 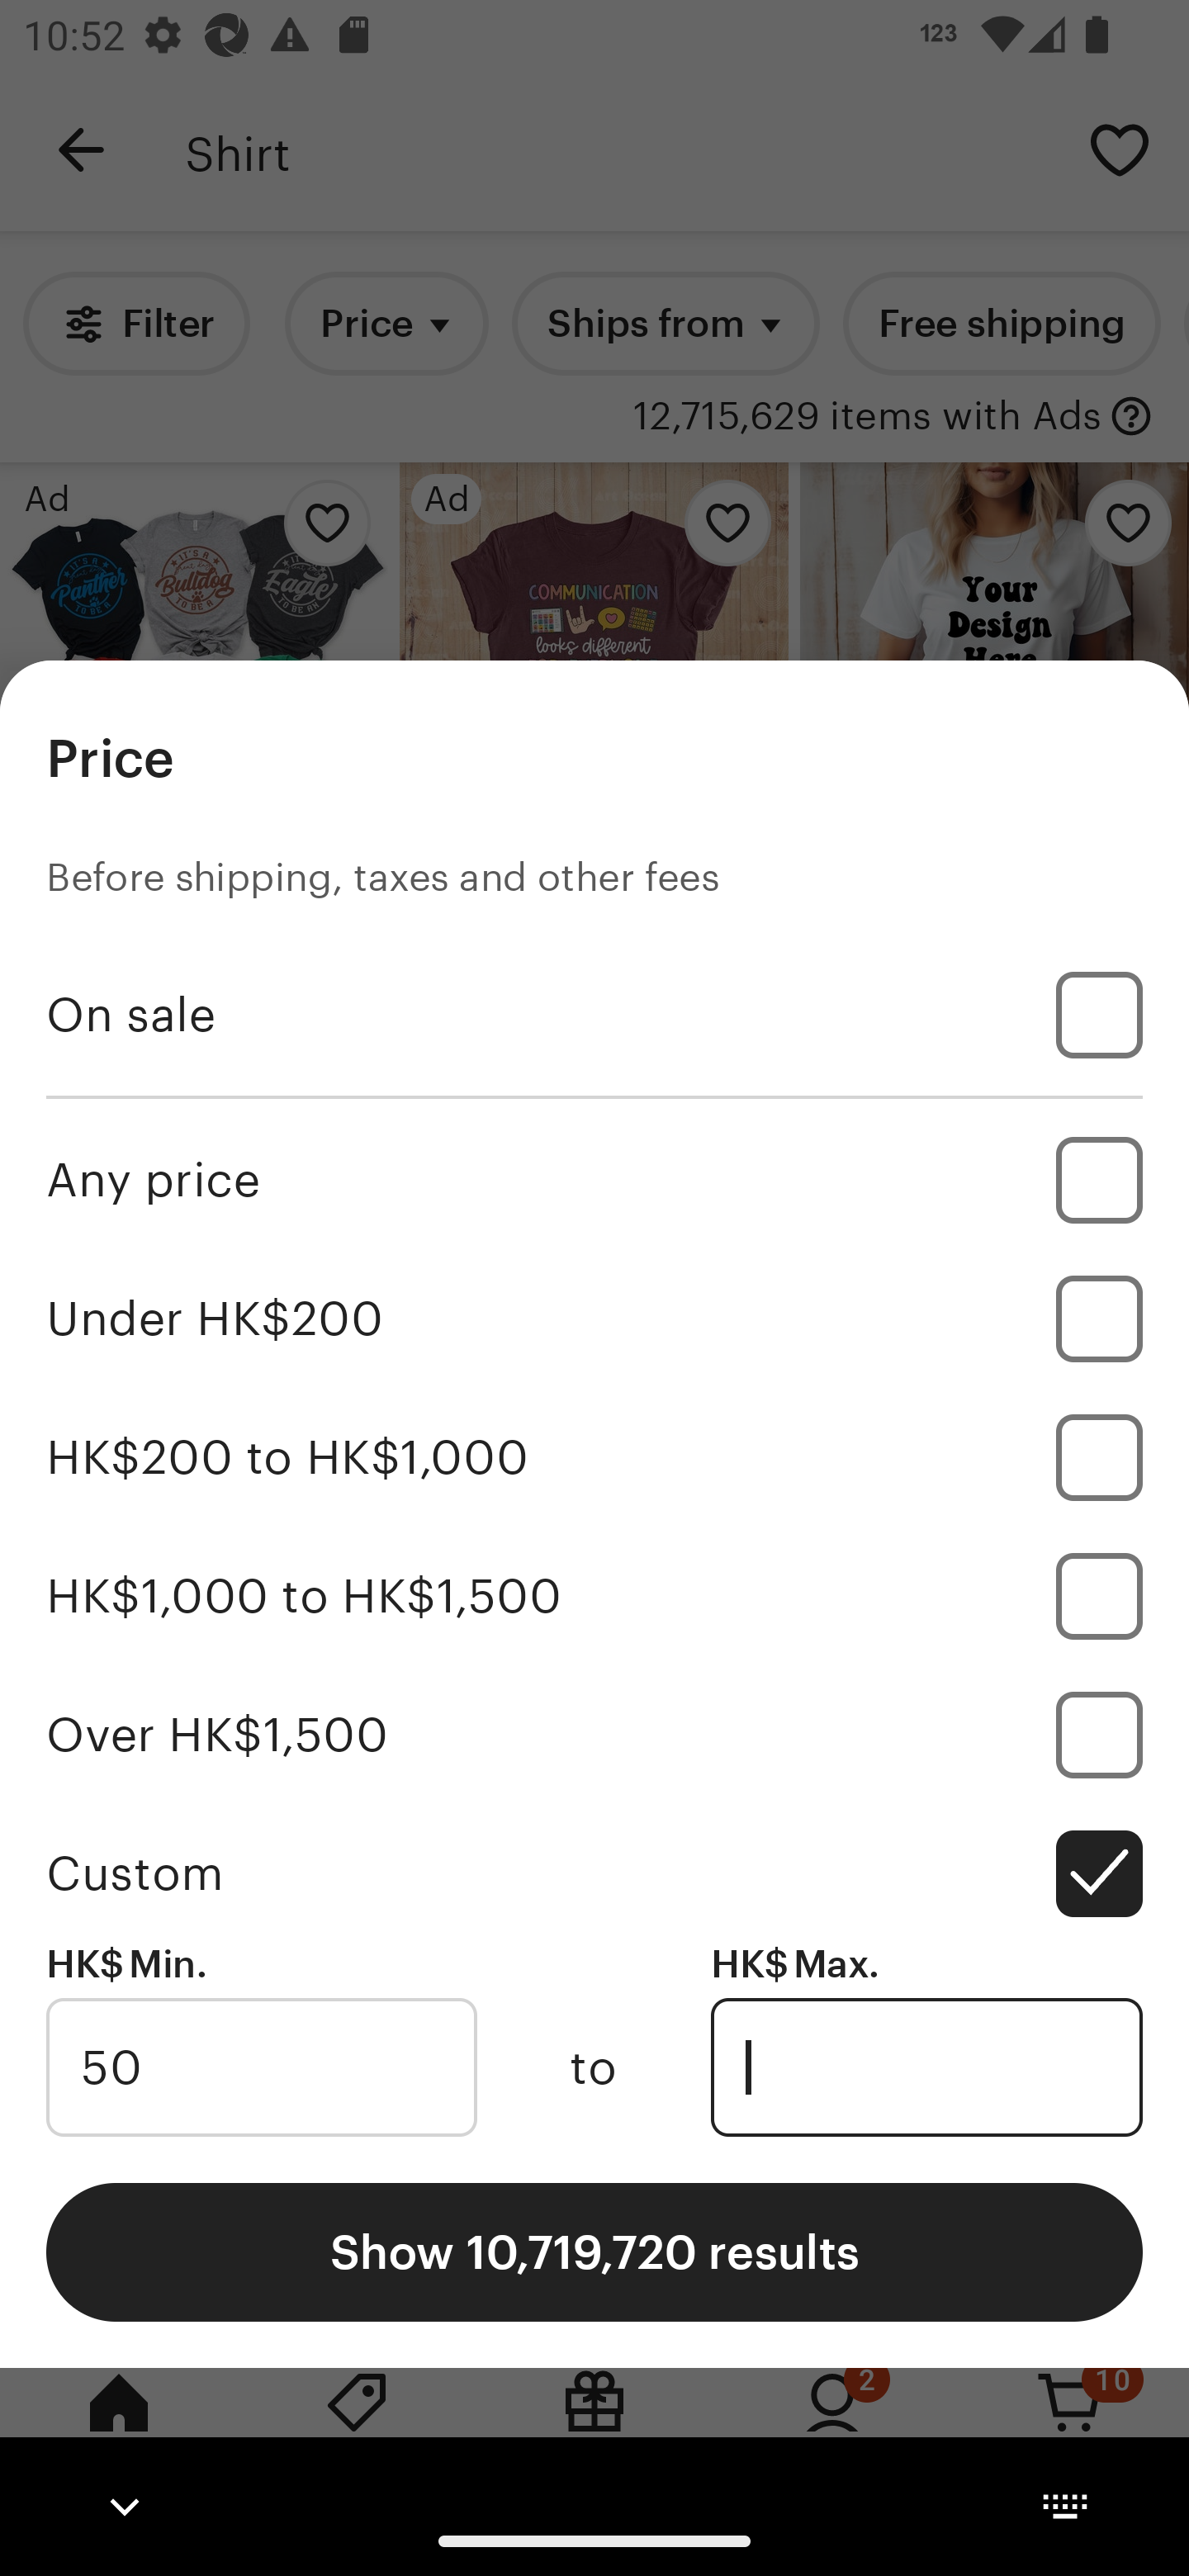 What do you see at coordinates (594, 1873) in the screenshot?
I see `Custom` at bounding box center [594, 1873].